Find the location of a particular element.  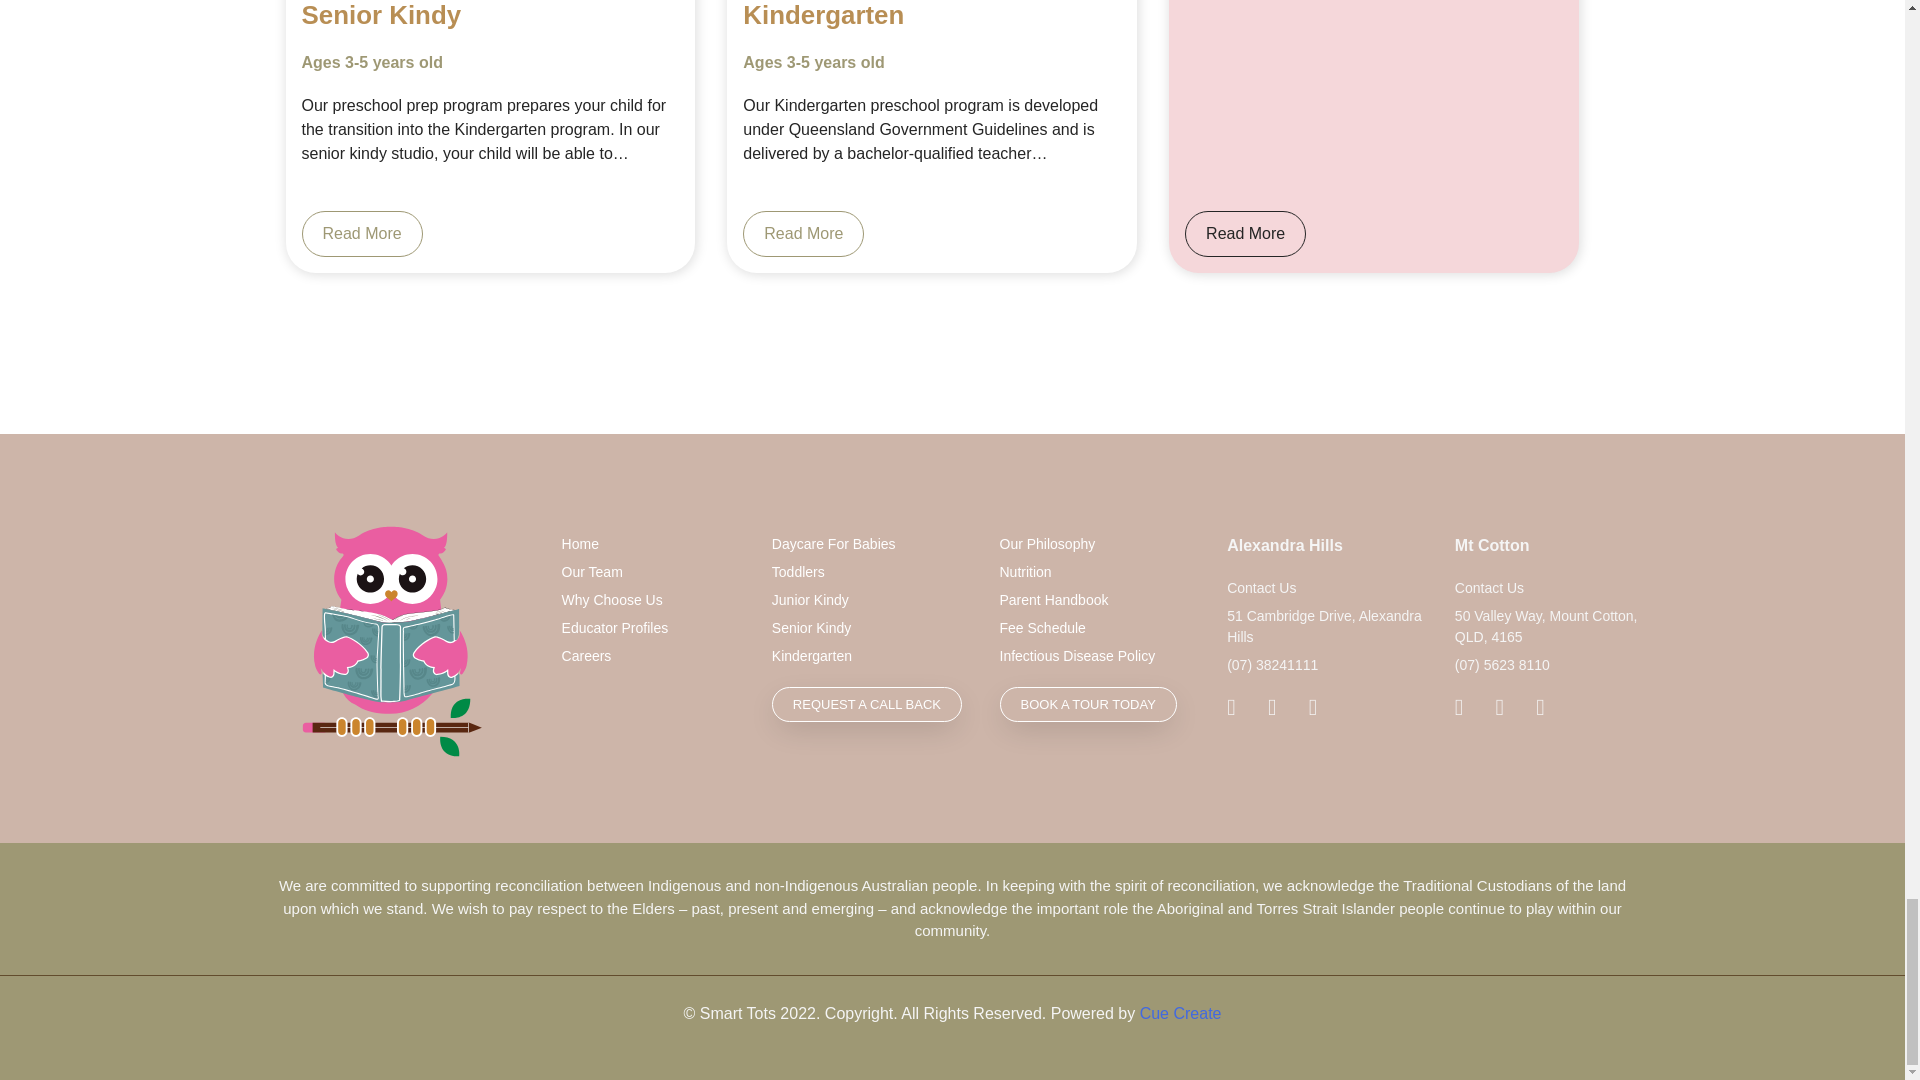

REQUEST A CALL BACK is located at coordinates (866, 704).